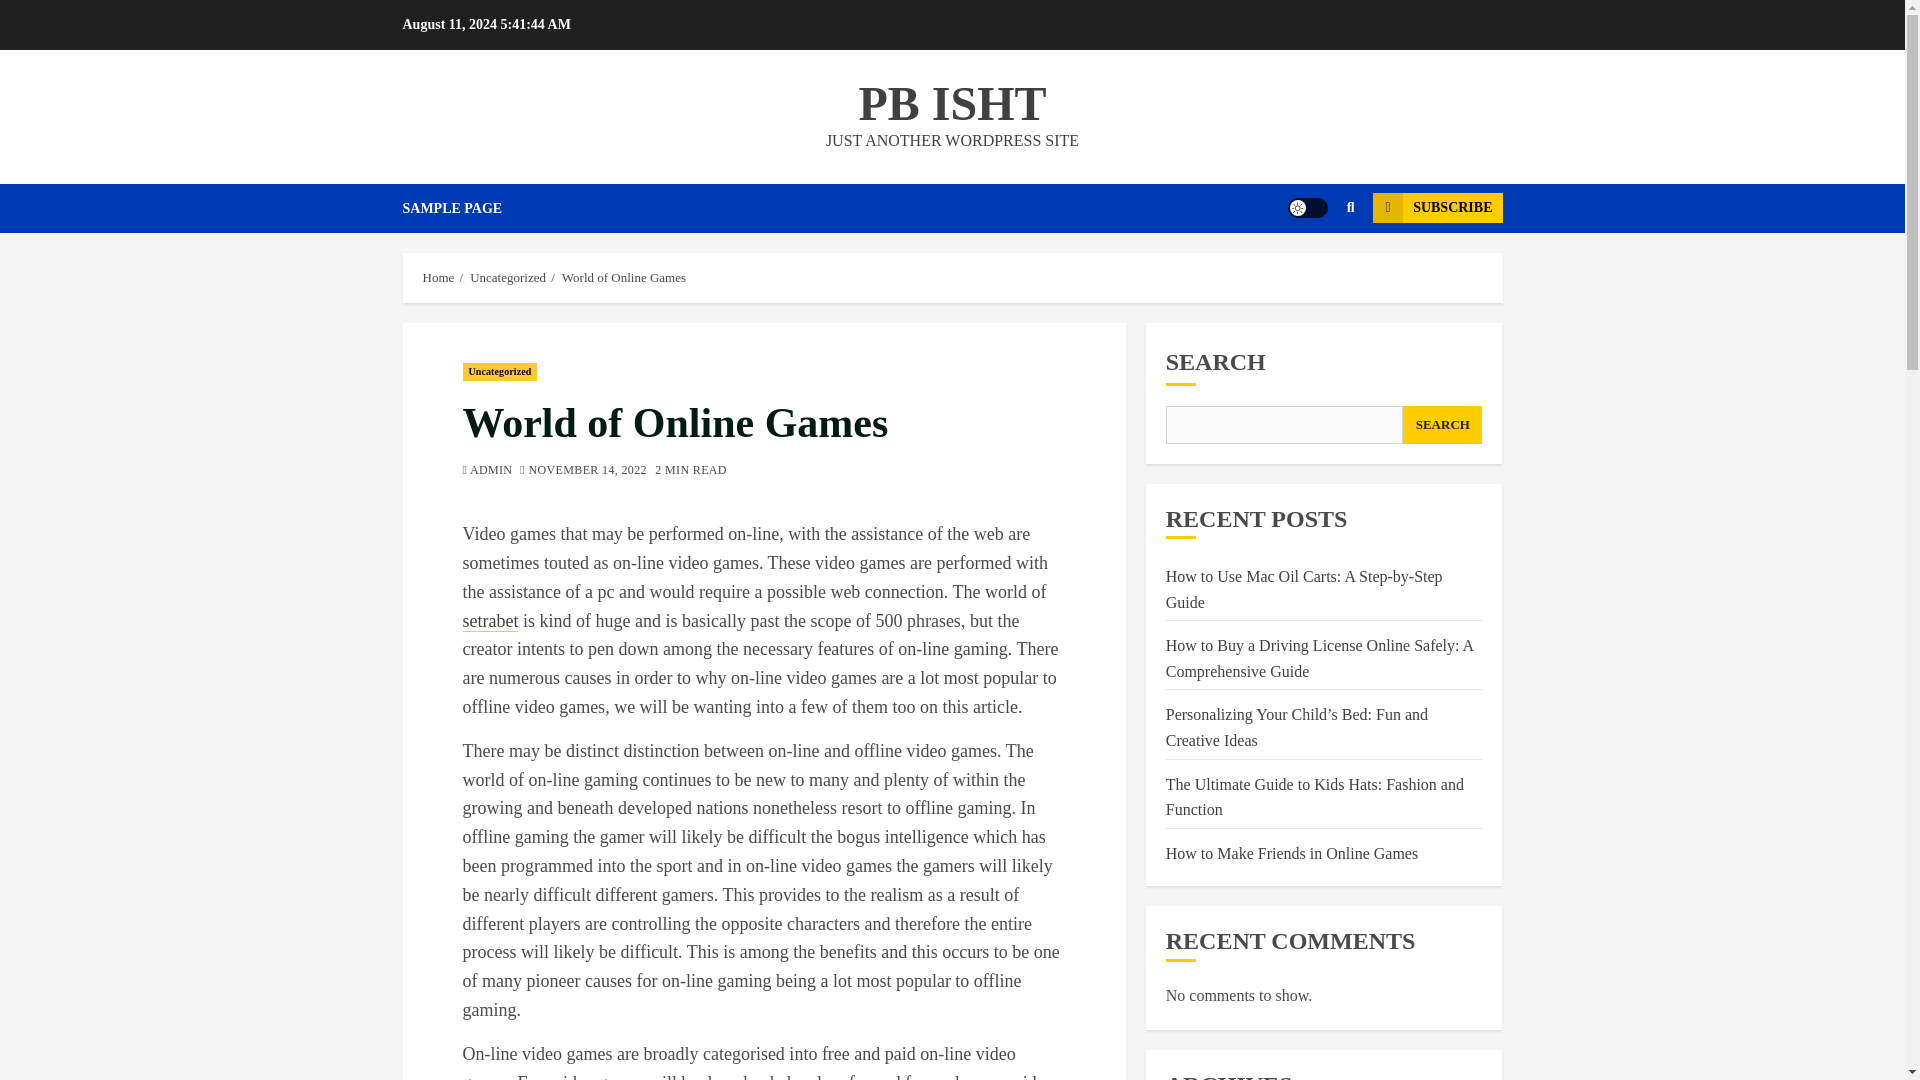 Image resolution: width=1920 pixels, height=1080 pixels. What do you see at coordinates (438, 278) in the screenshot?
I see `Home` at bounding box center [438, 278].